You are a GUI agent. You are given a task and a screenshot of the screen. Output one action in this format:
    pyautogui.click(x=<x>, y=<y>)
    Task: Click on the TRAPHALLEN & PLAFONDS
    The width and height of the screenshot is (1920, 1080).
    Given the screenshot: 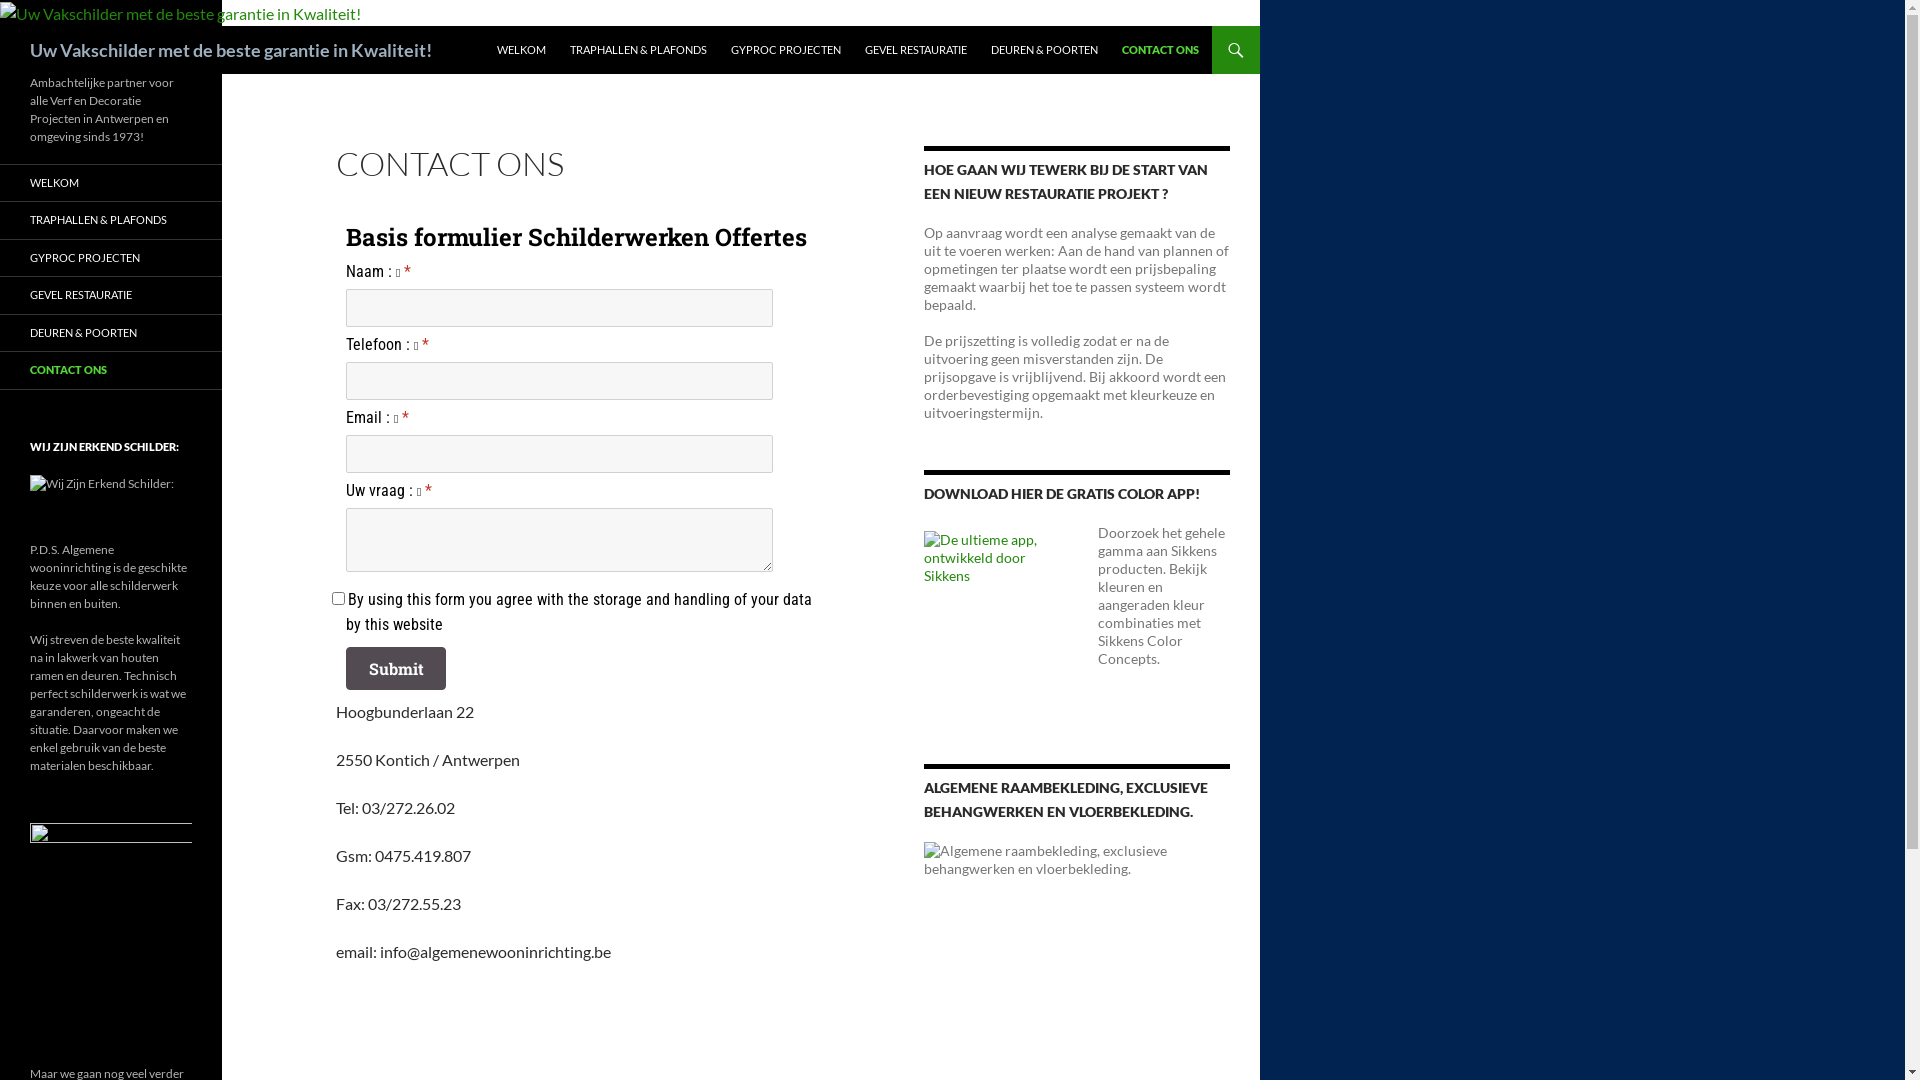 What is the action you would take?
    pyautogui.click(x=111, y=220)
    